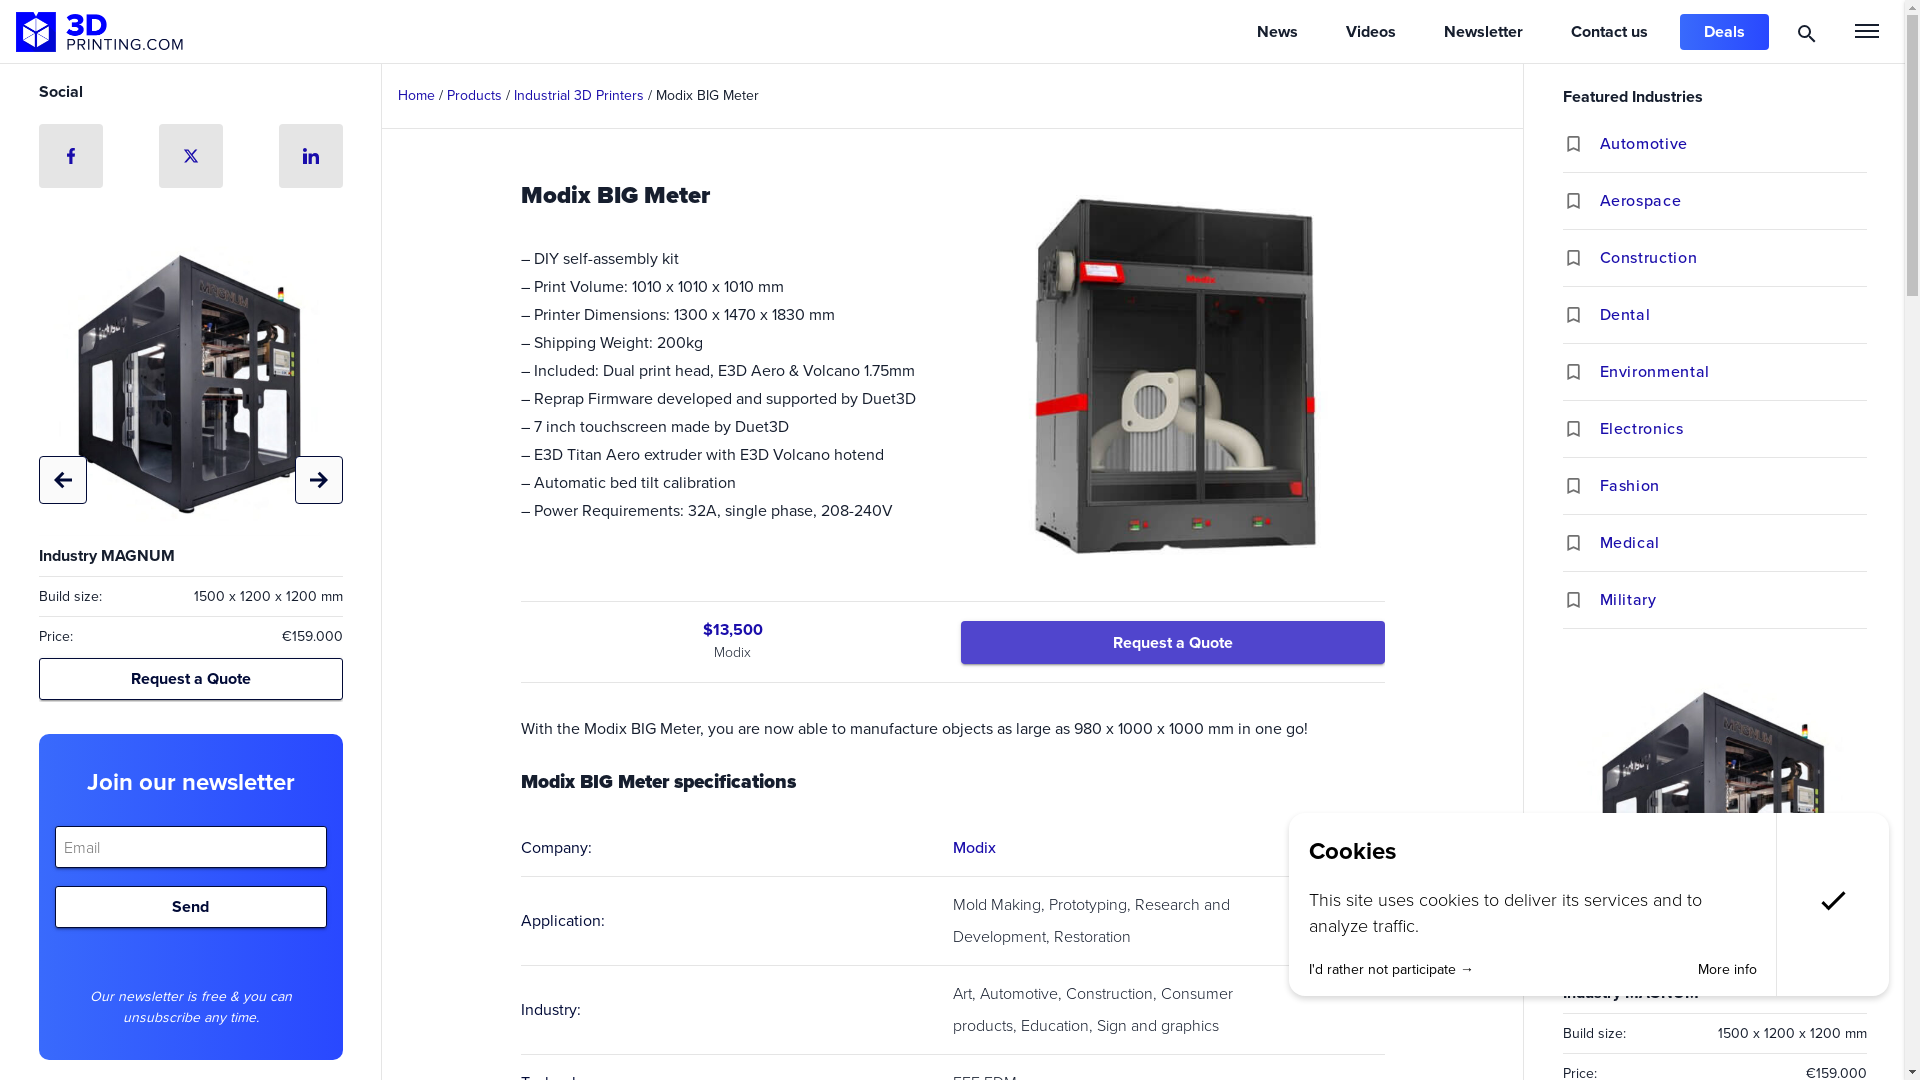  What do you see at coordinates (973, 848) in the screenshot?
I see `Modix` at bounding box center [973, 848].